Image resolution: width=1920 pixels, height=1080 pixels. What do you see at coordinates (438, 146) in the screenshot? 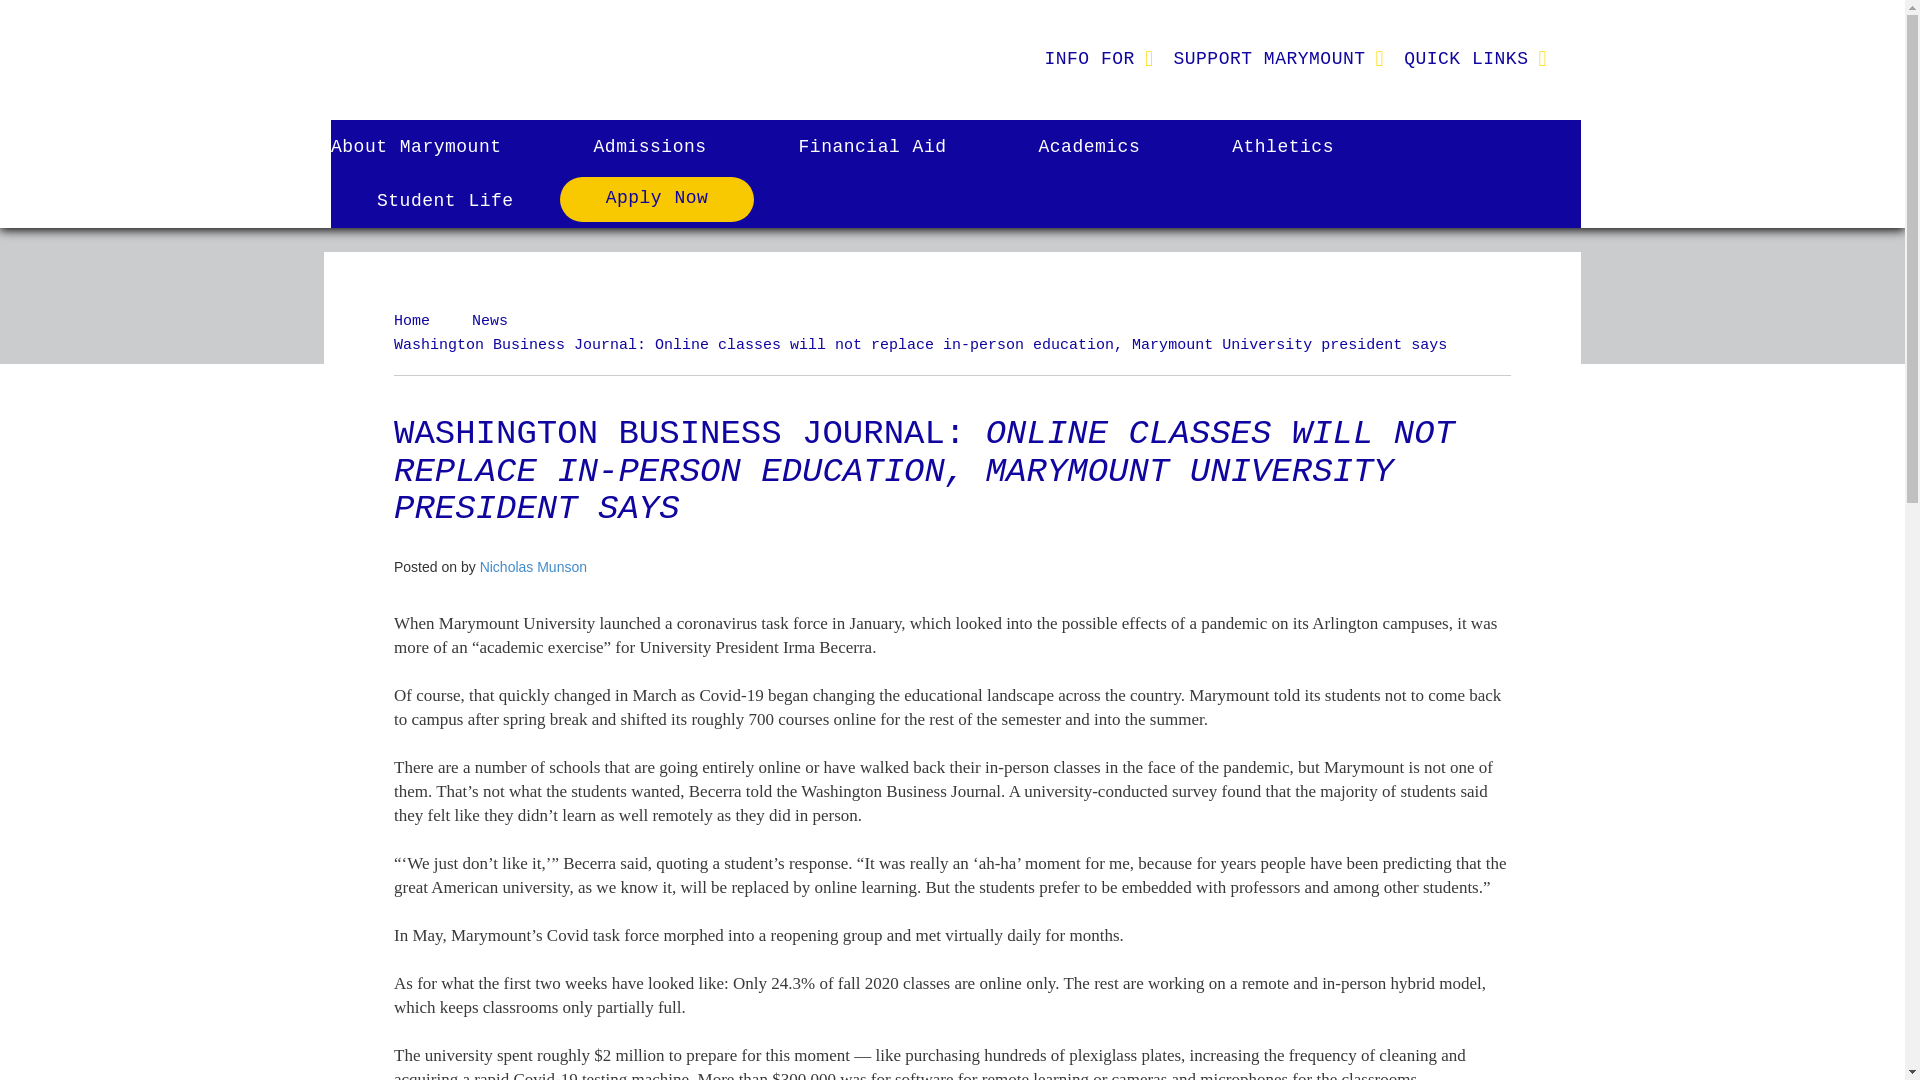
I see `About Marymount` at bounding box center [438, 146].